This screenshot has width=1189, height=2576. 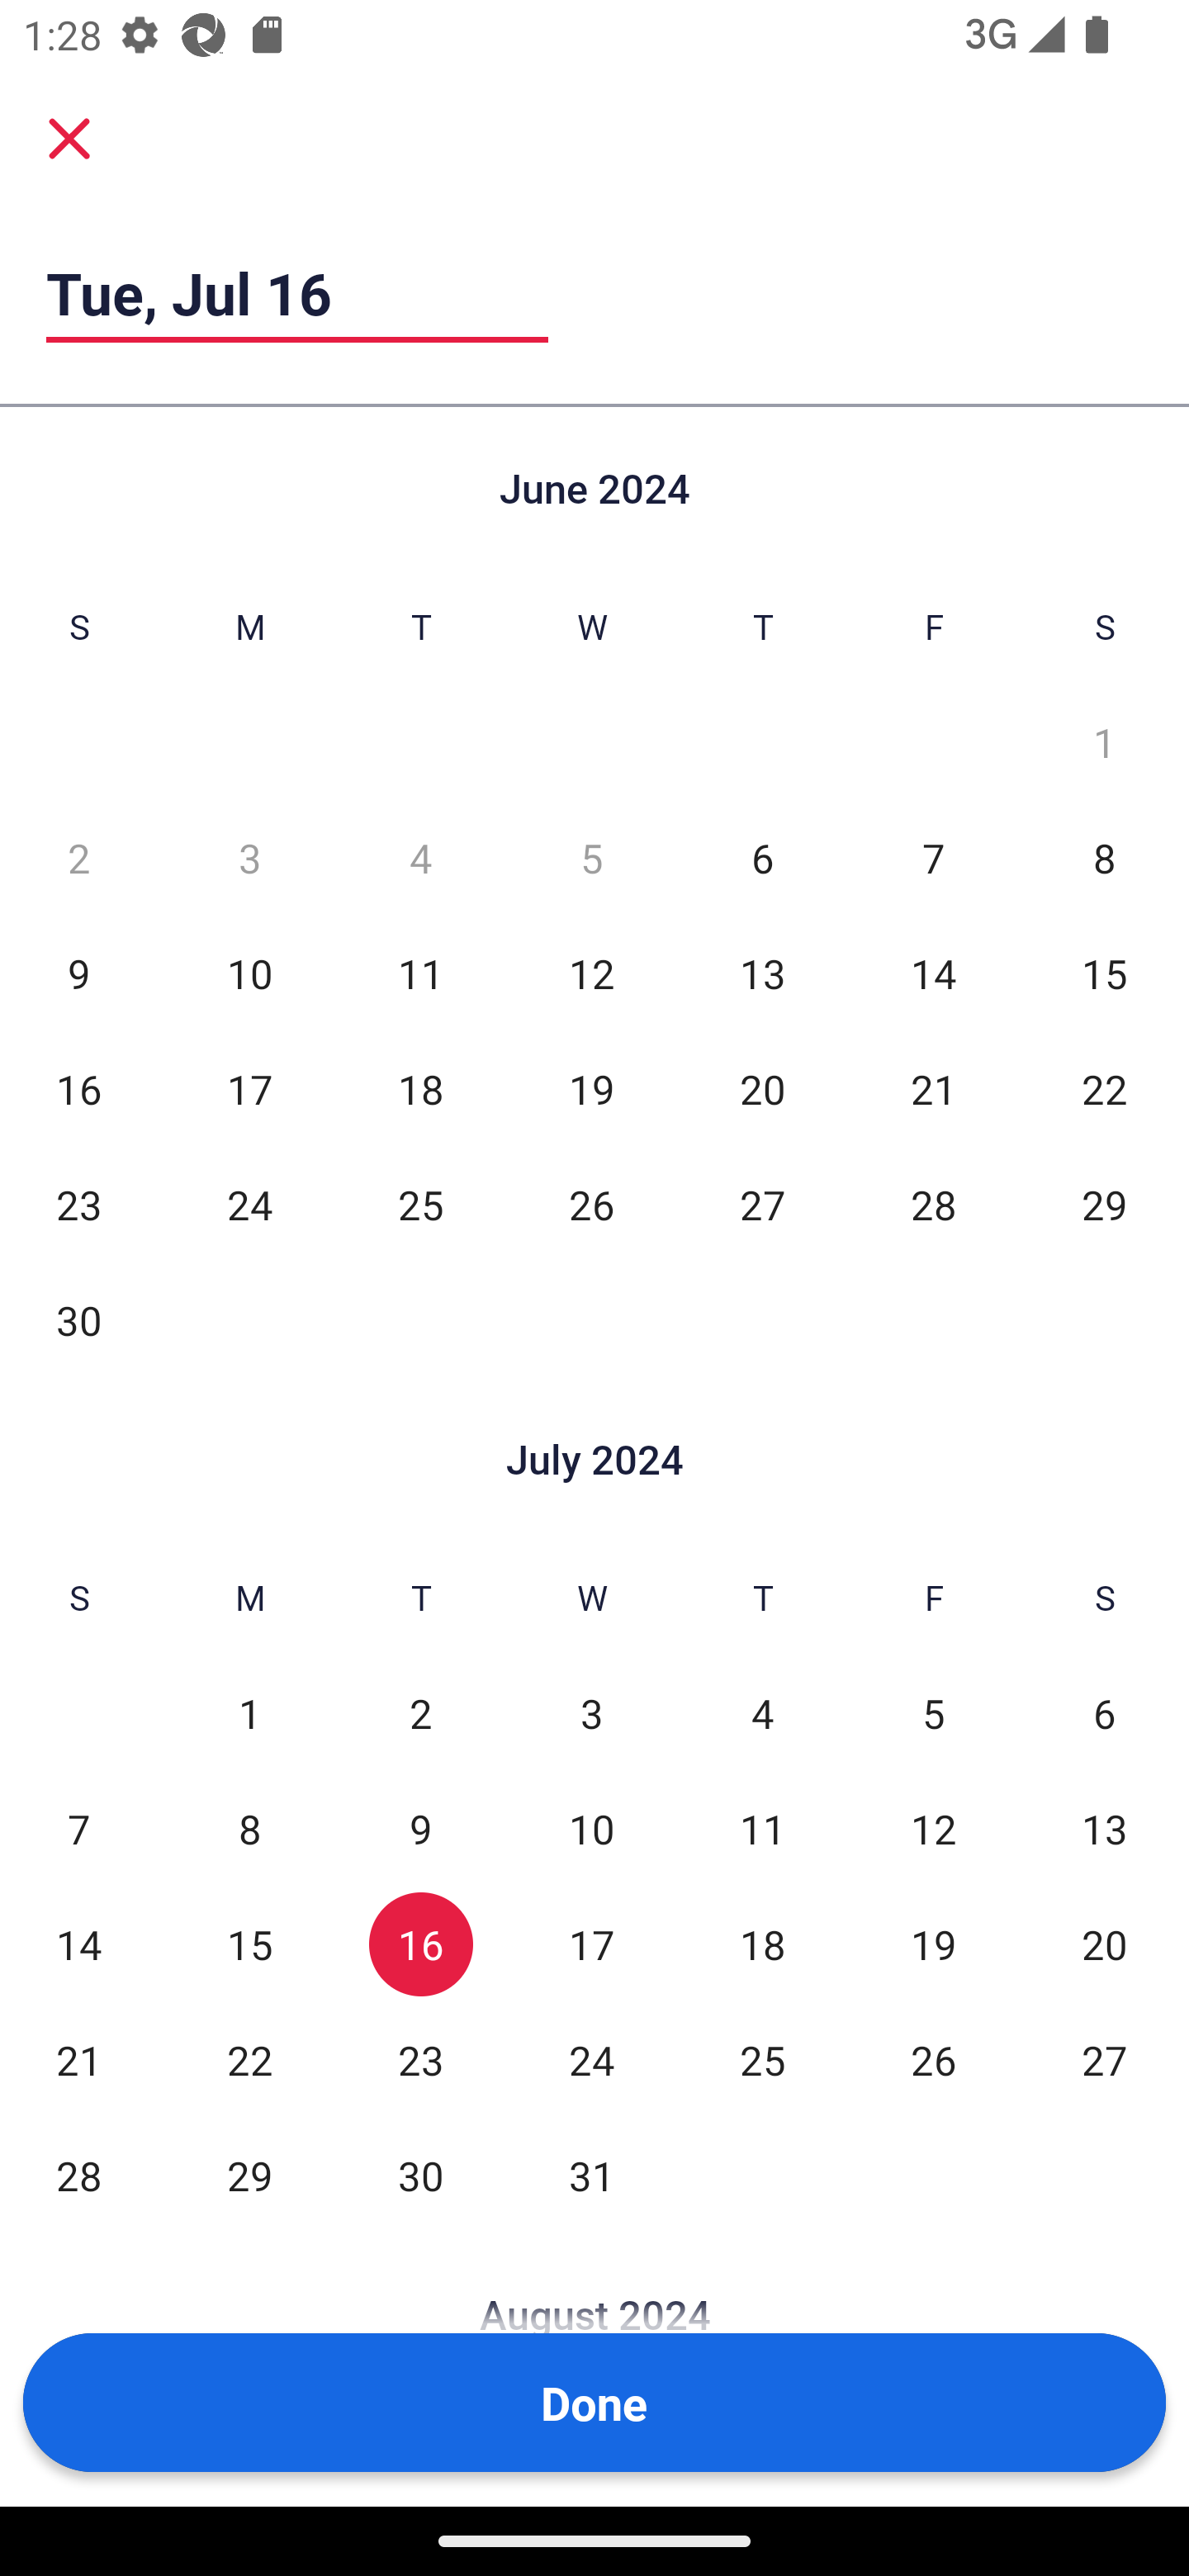 What do you see at coordinates (1105, 1944) in the screenshot?
I see `20 Sat, Jul 20, Not Selected` at bounding box center [1105, 1944].